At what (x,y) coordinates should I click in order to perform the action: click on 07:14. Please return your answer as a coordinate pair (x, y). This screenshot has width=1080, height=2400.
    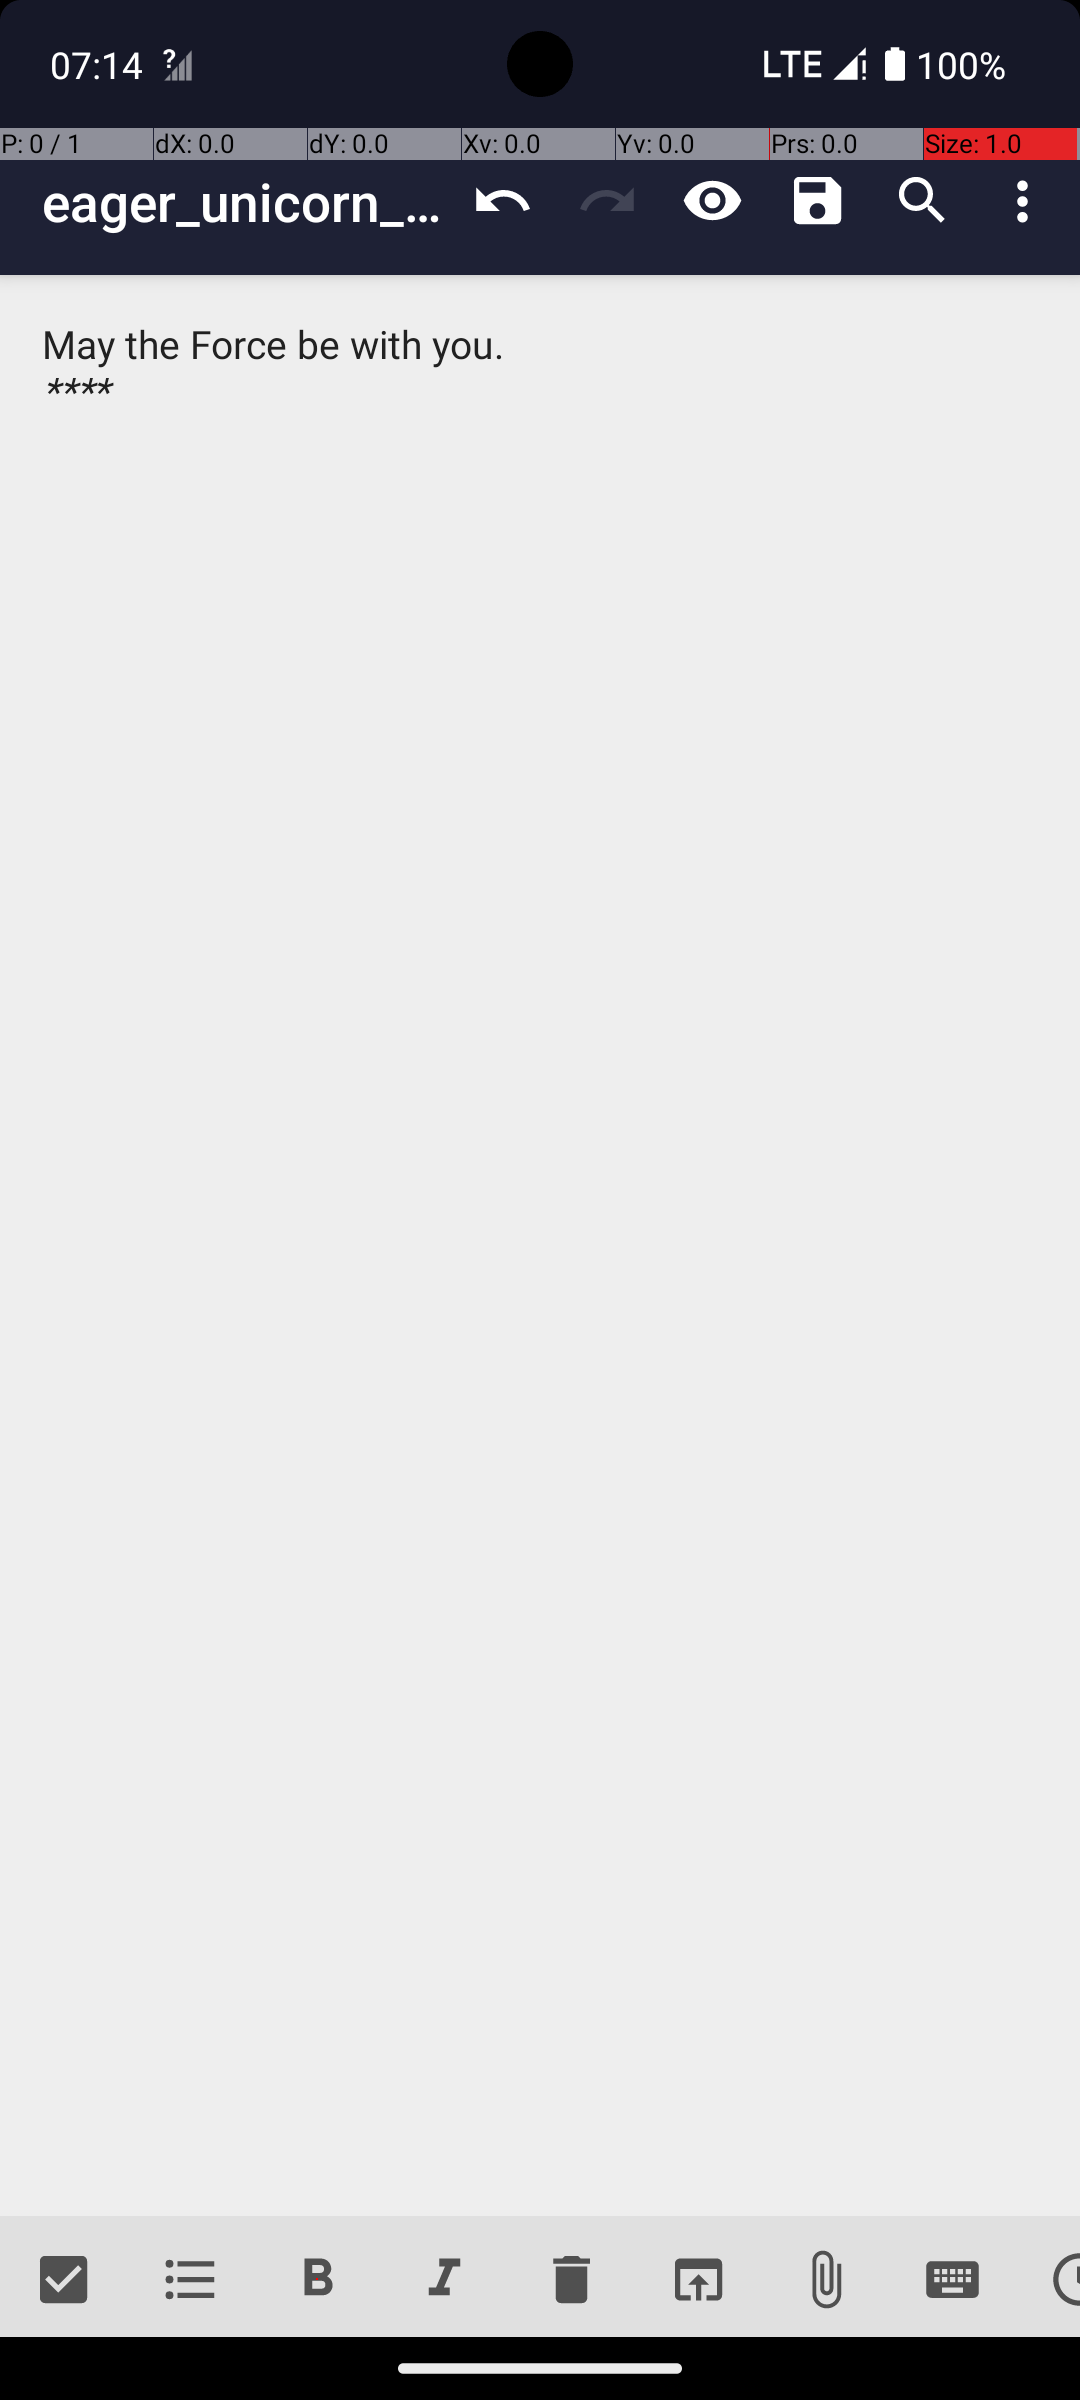
    Looking at the image, I should click on (99, 64).